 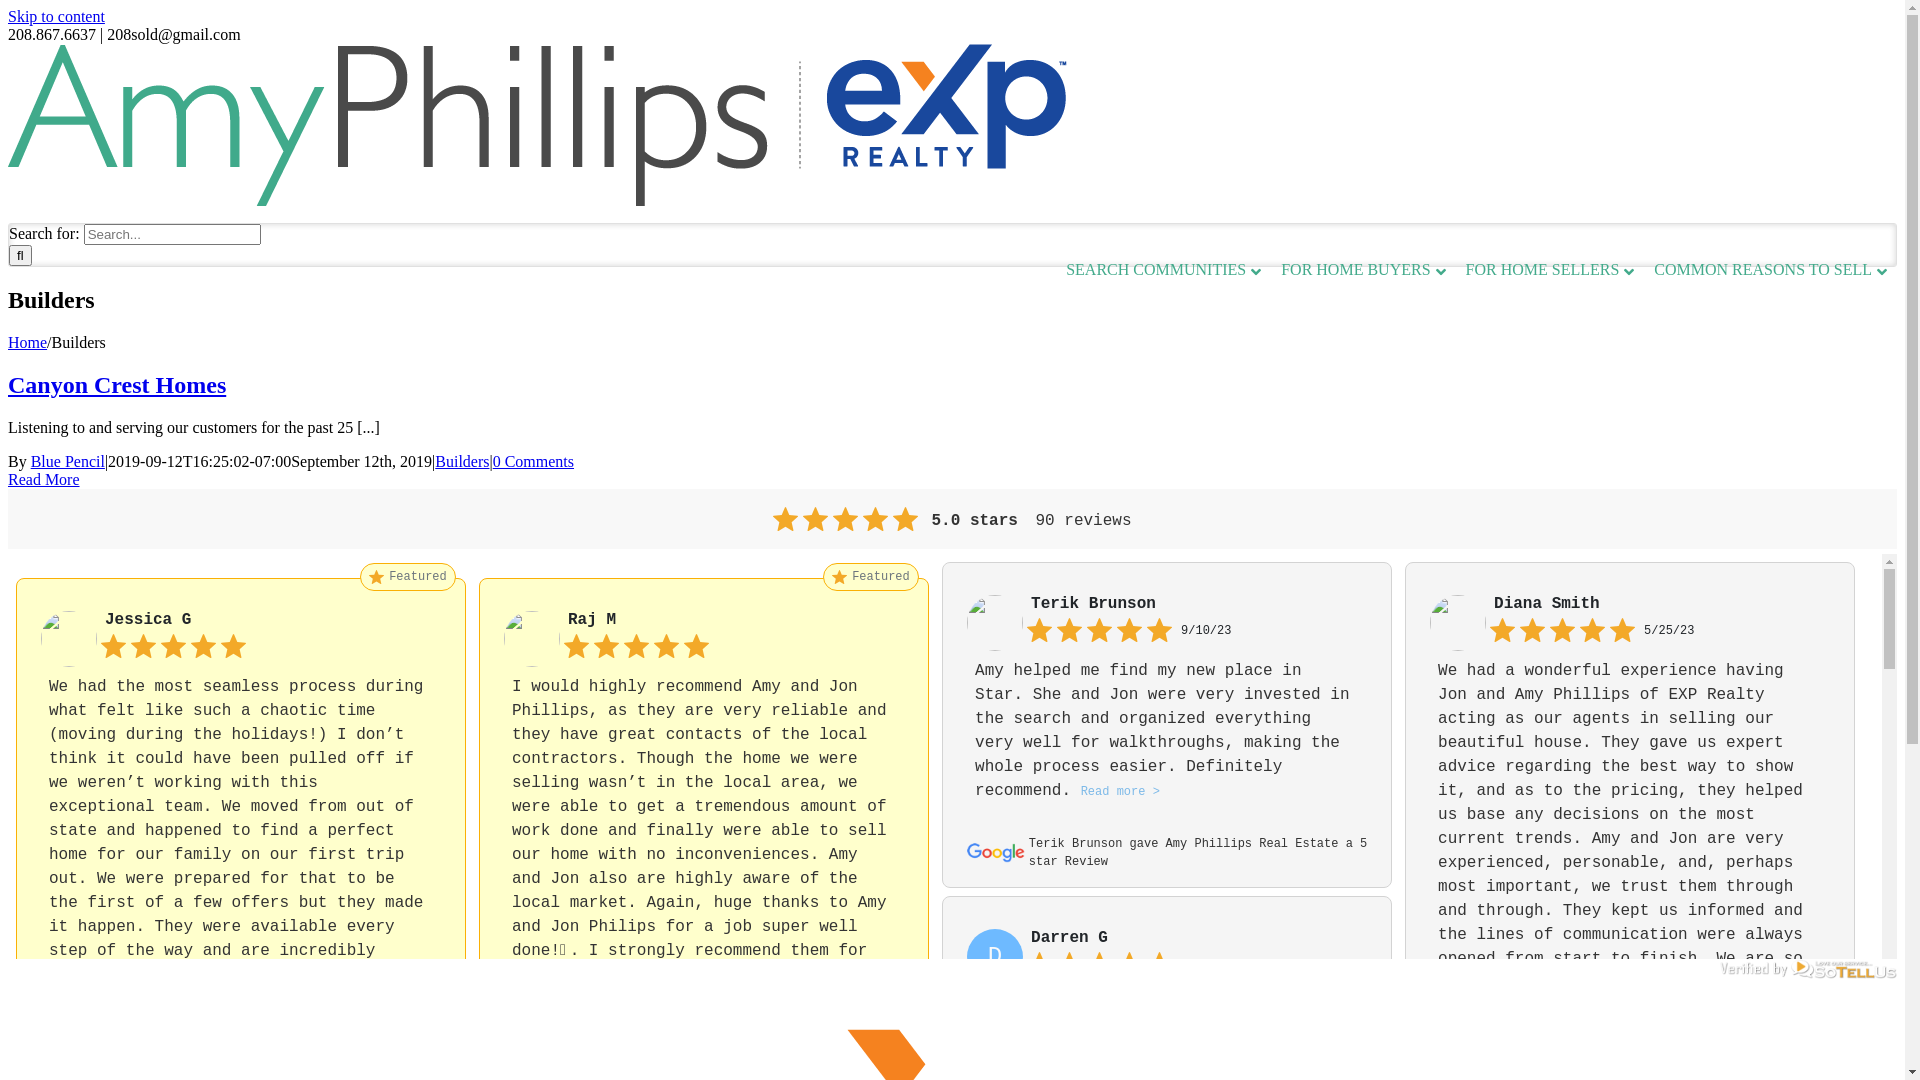 I want to click on Canyon Crest Homes, so click(x=117, y=385).